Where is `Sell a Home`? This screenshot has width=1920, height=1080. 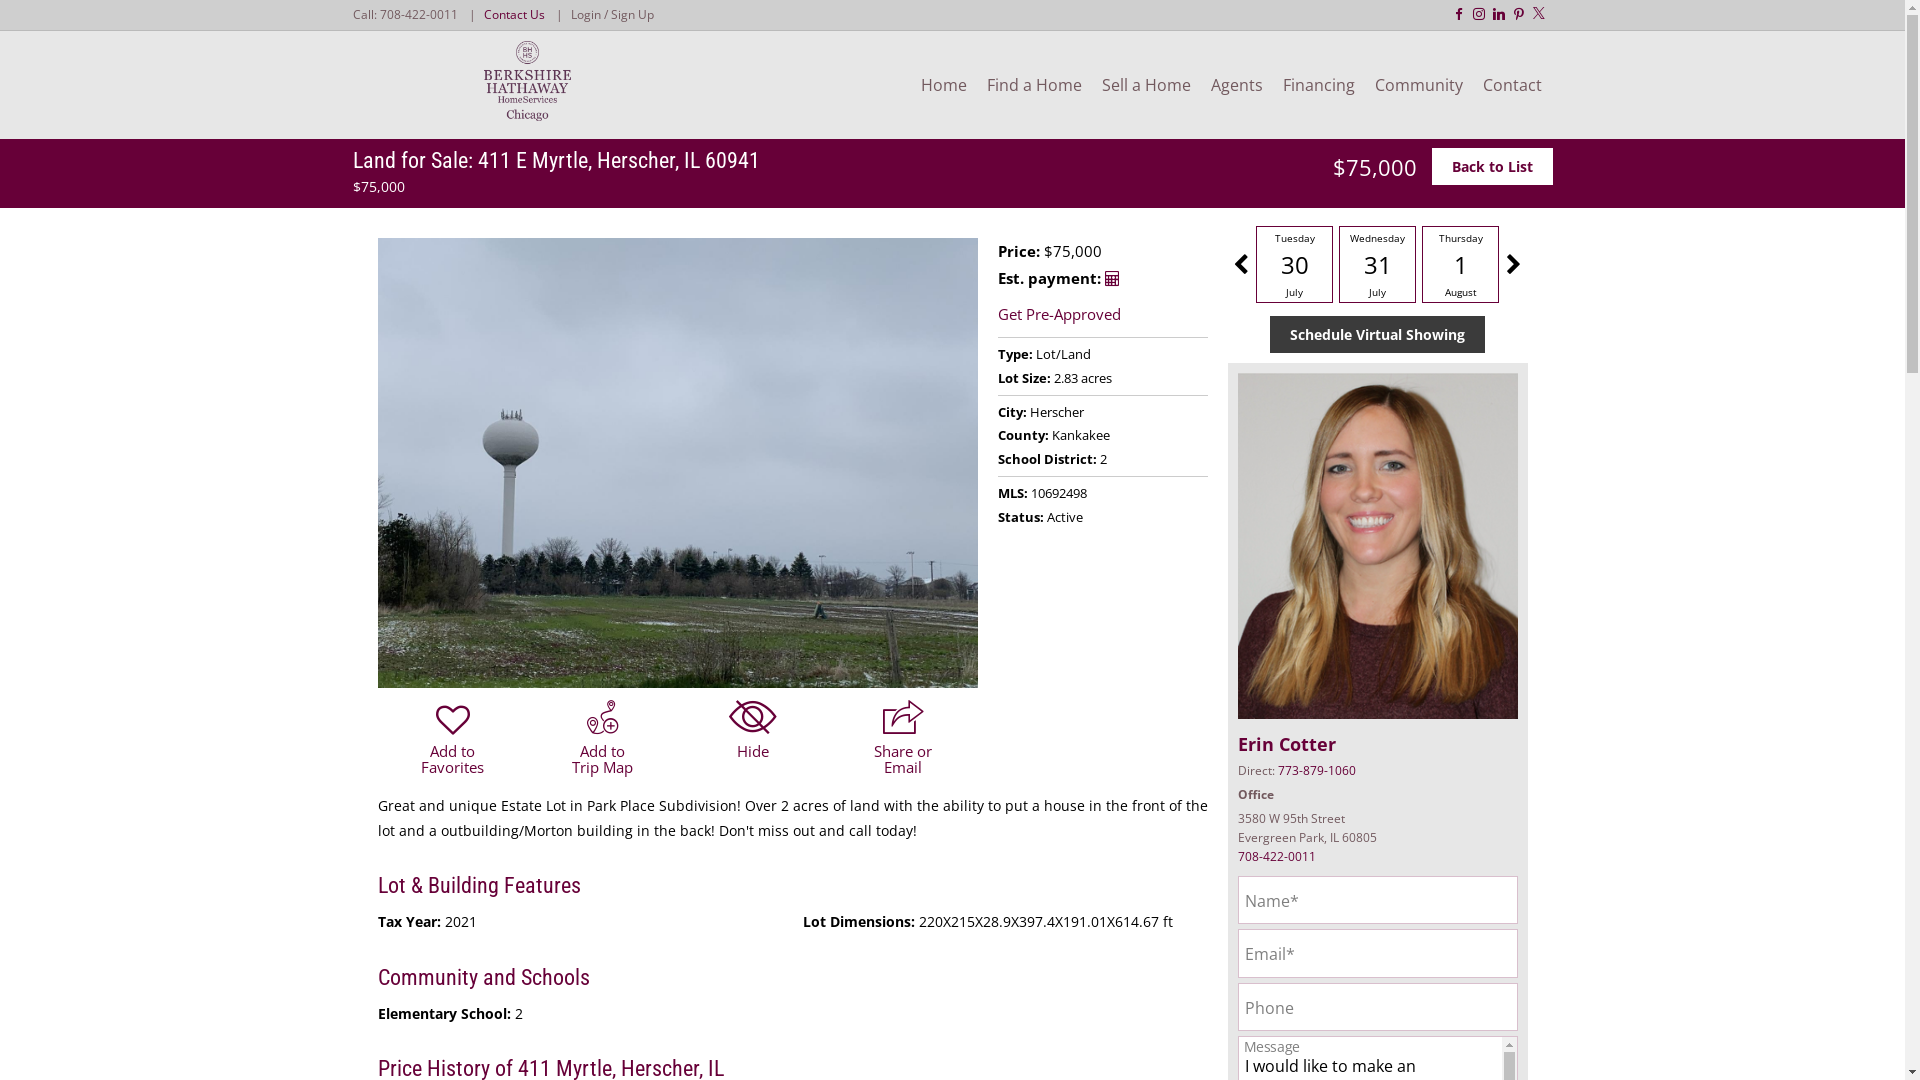
Sell a Home is located at coordinates (1146, 84).